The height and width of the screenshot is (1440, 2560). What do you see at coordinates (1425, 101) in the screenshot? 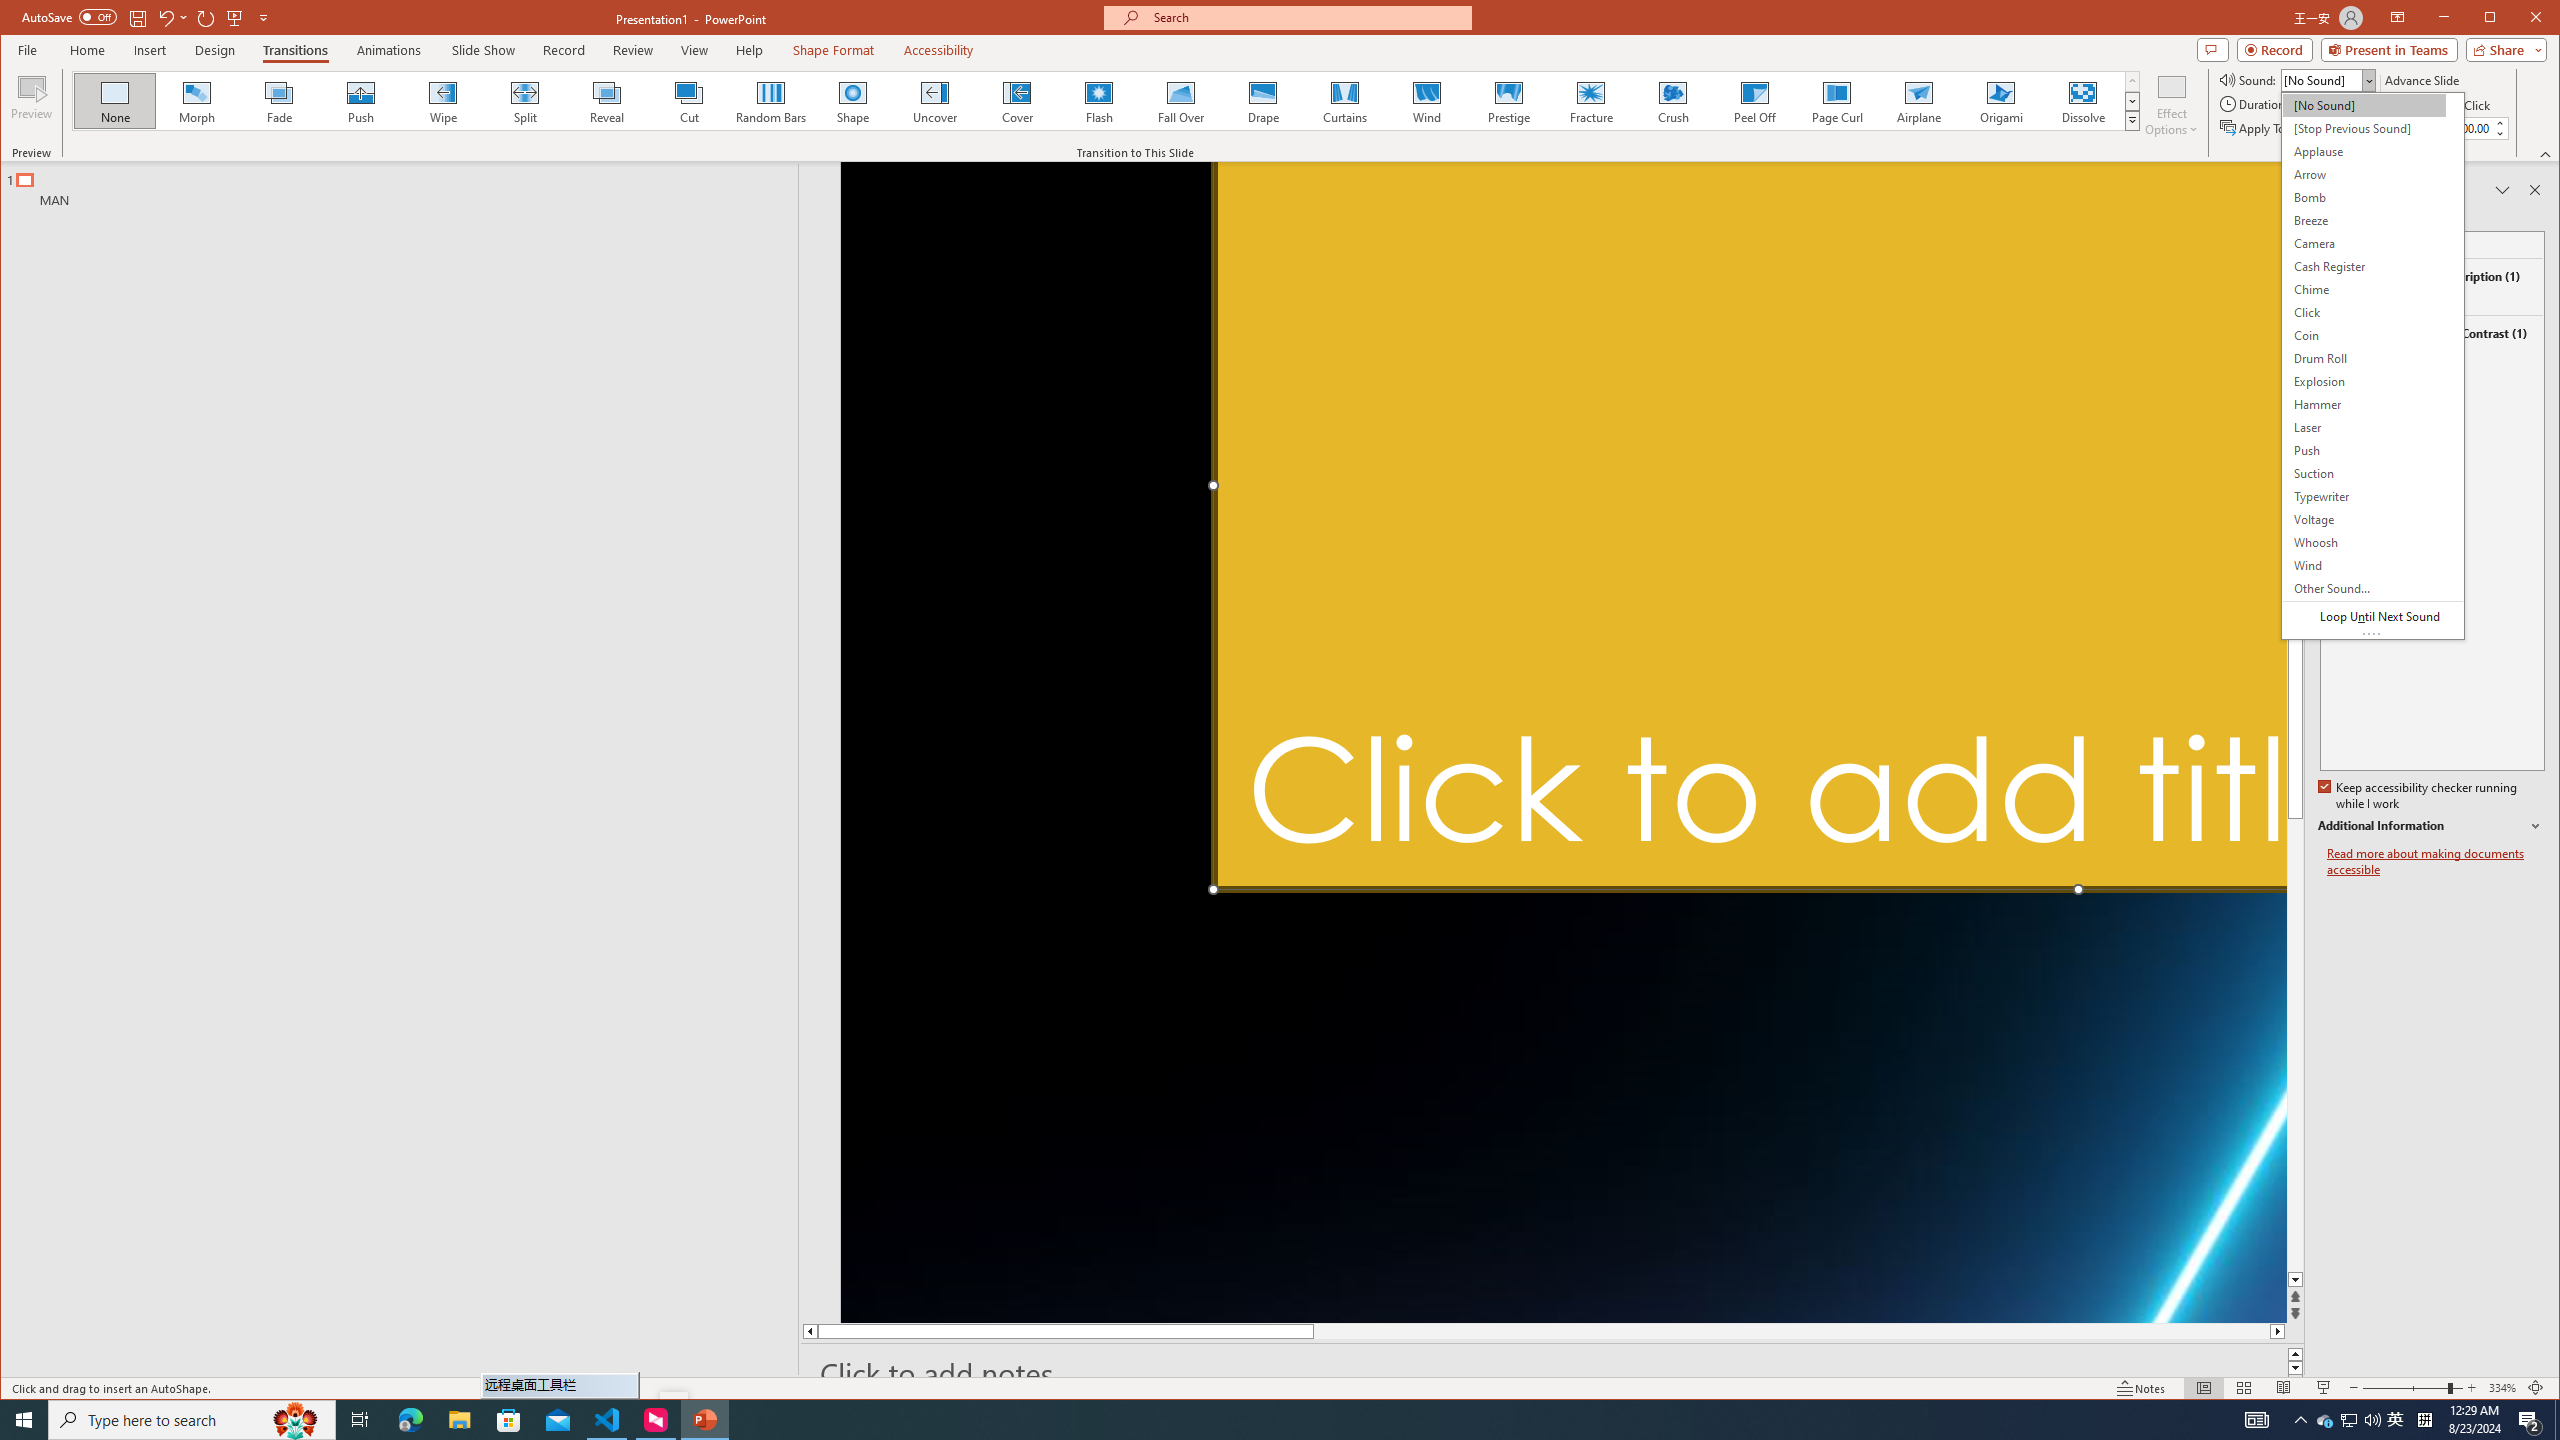
I see `Wind` at bounding box center [1425, 101].